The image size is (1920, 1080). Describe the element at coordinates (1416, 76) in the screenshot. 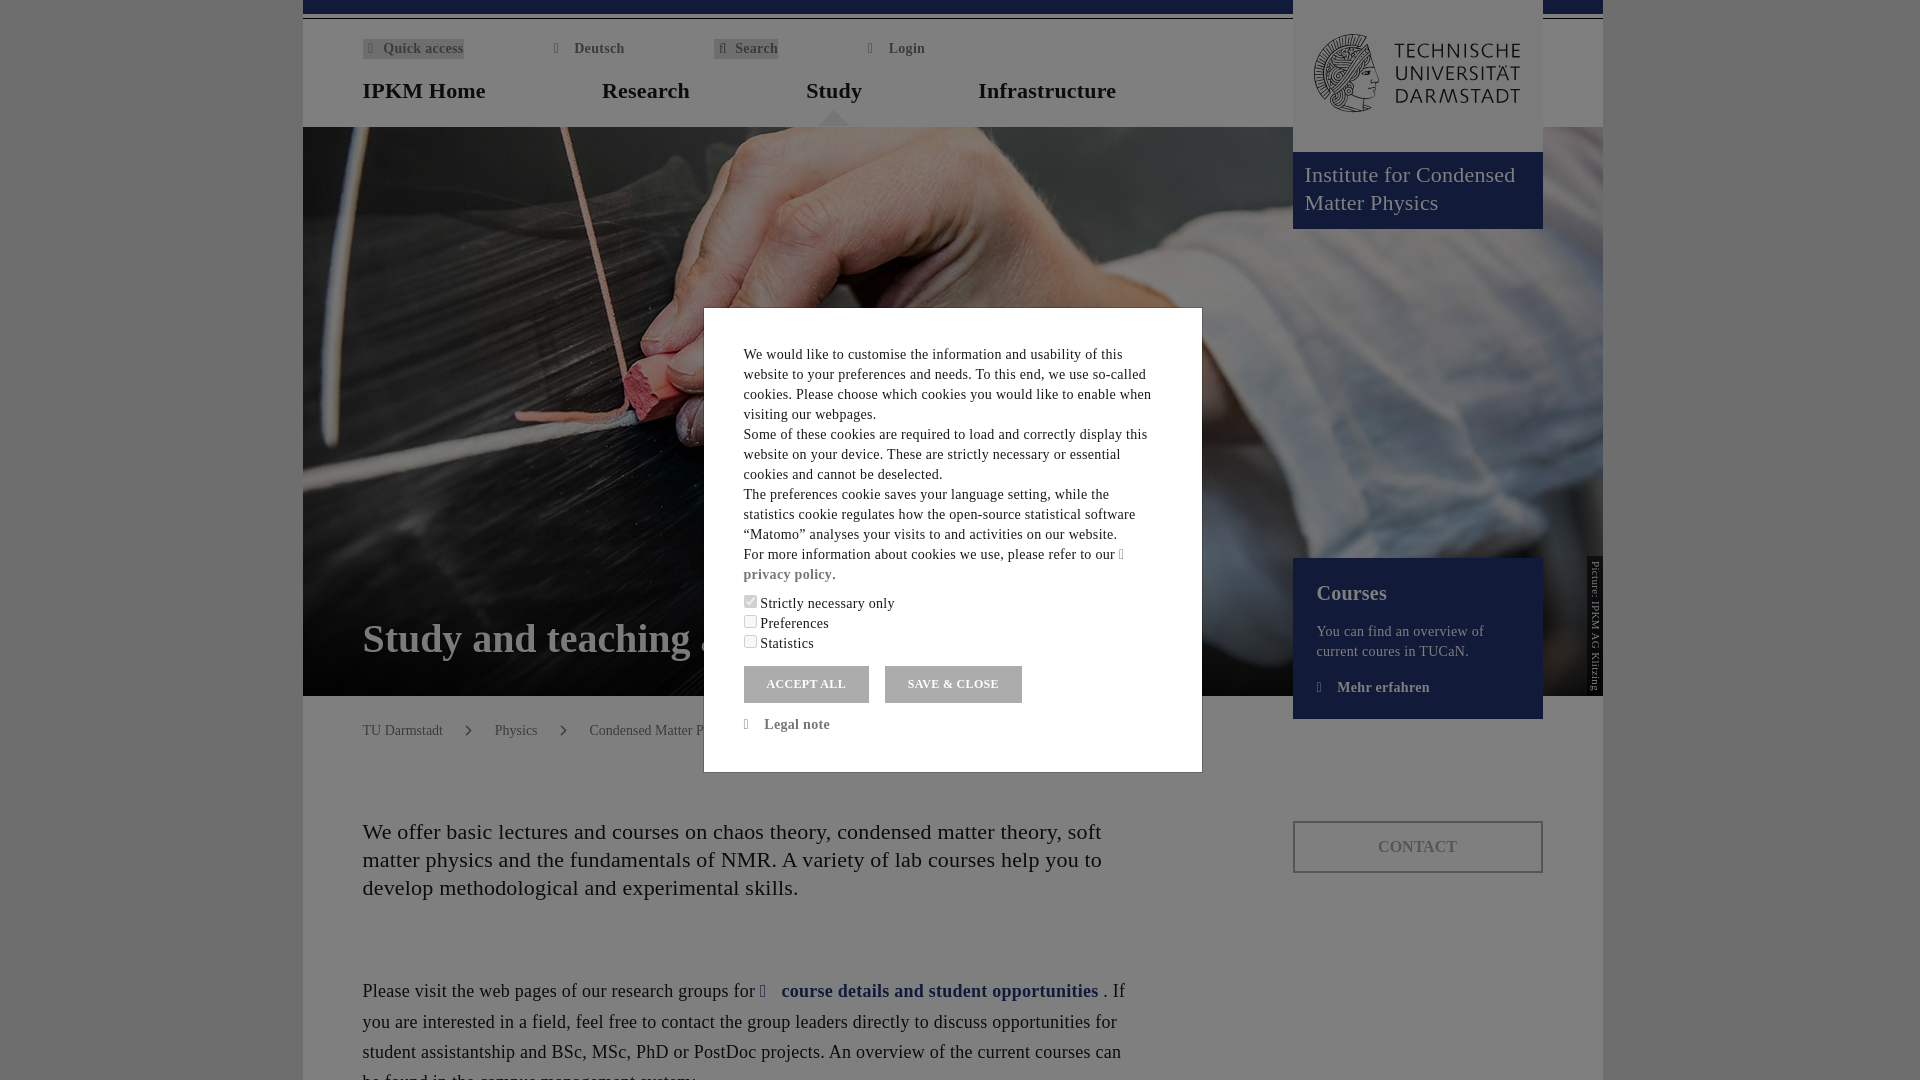

I see `Go to home of TU Darmstadt` at that location.